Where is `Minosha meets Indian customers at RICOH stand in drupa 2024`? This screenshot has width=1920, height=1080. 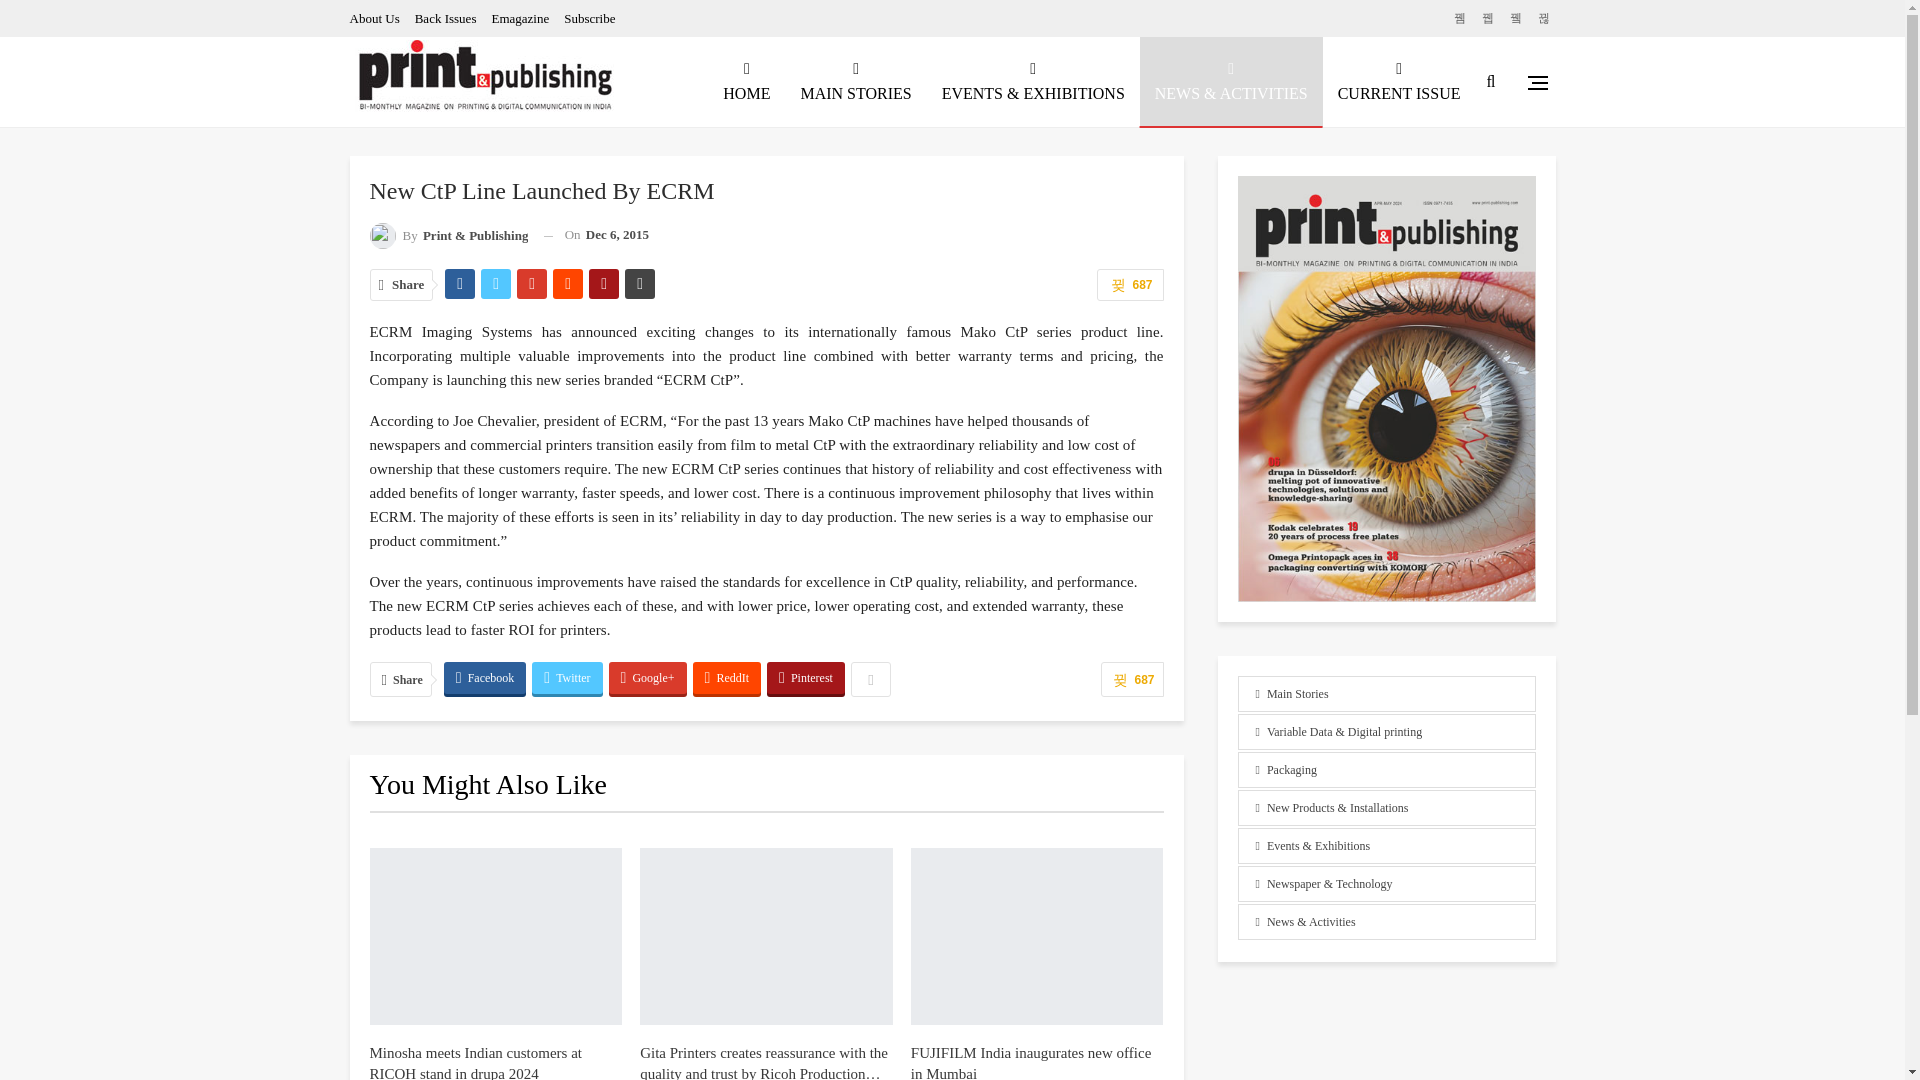
Minosha meets Indian customers at RICOH stand in drupa 2024 is located at coordinates (476, 1062).